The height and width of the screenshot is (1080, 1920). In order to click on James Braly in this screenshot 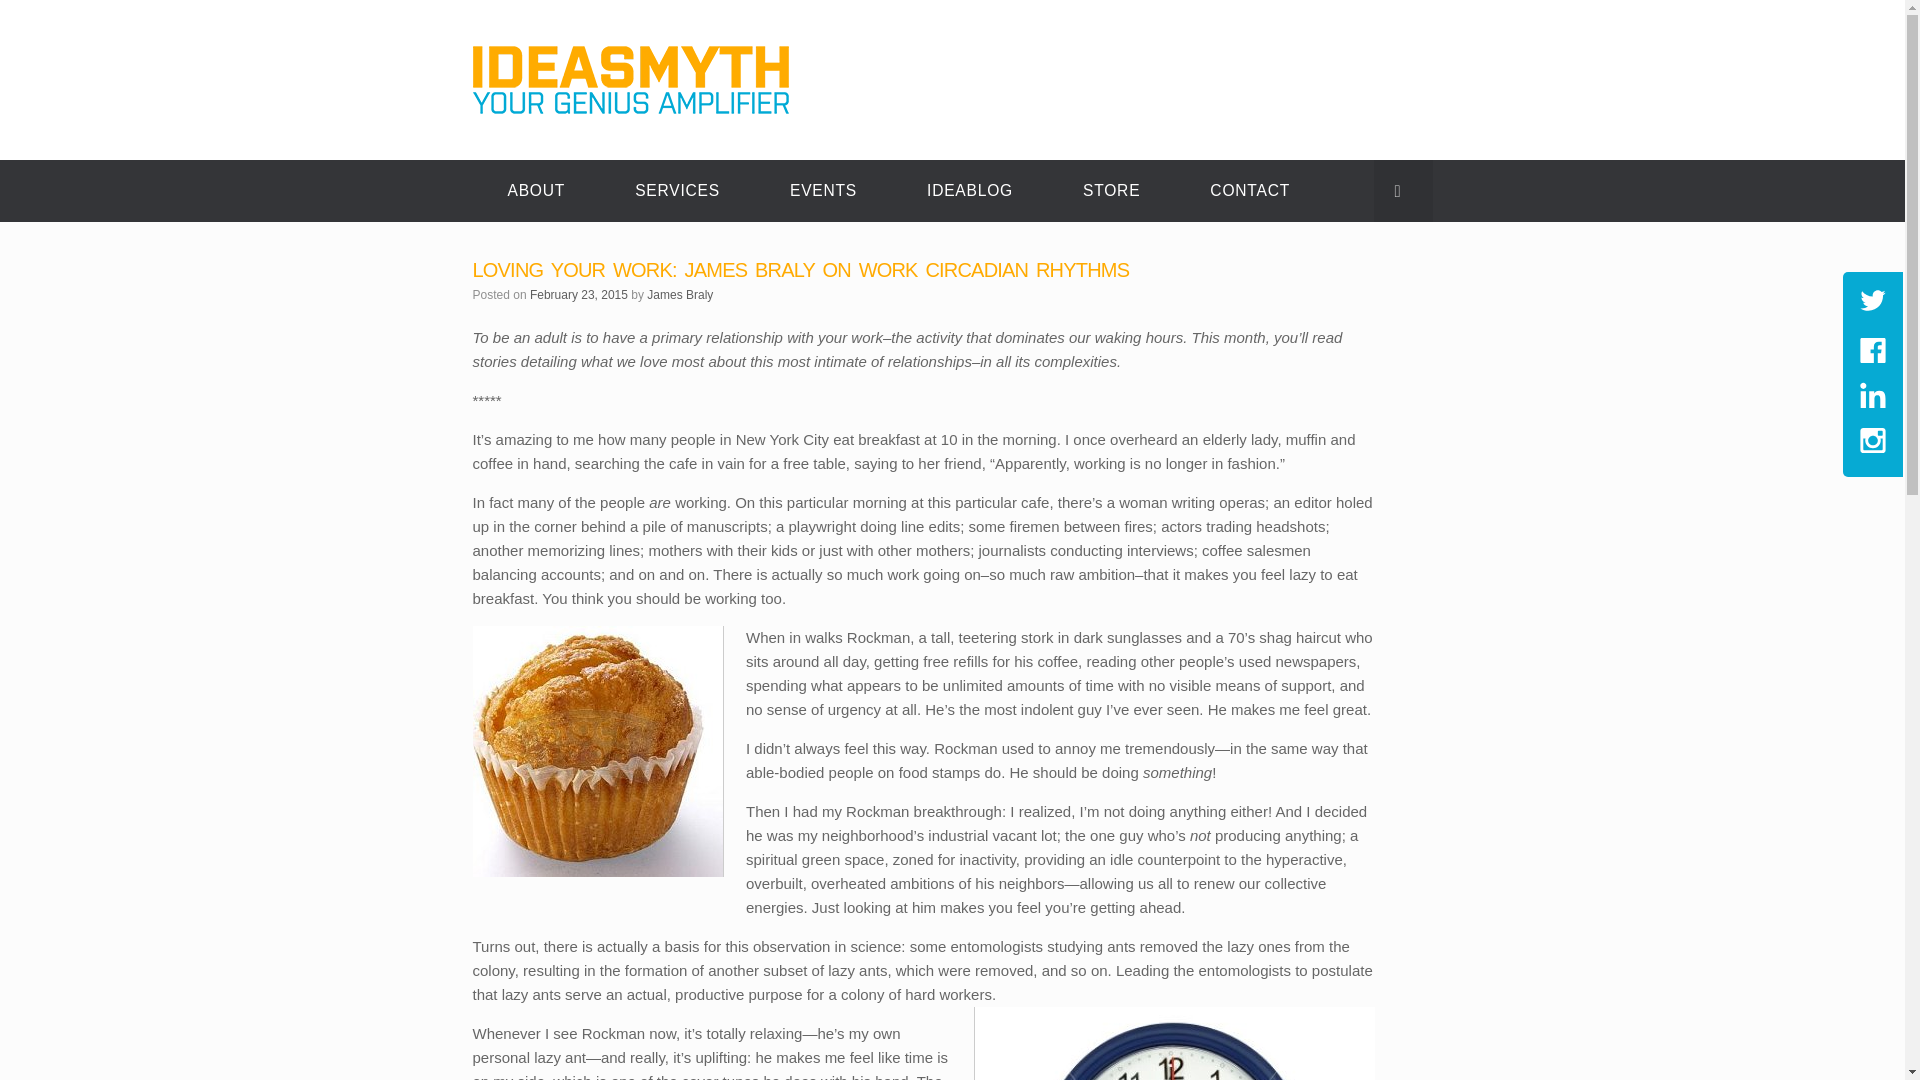, I will do `click(680, 295)`.